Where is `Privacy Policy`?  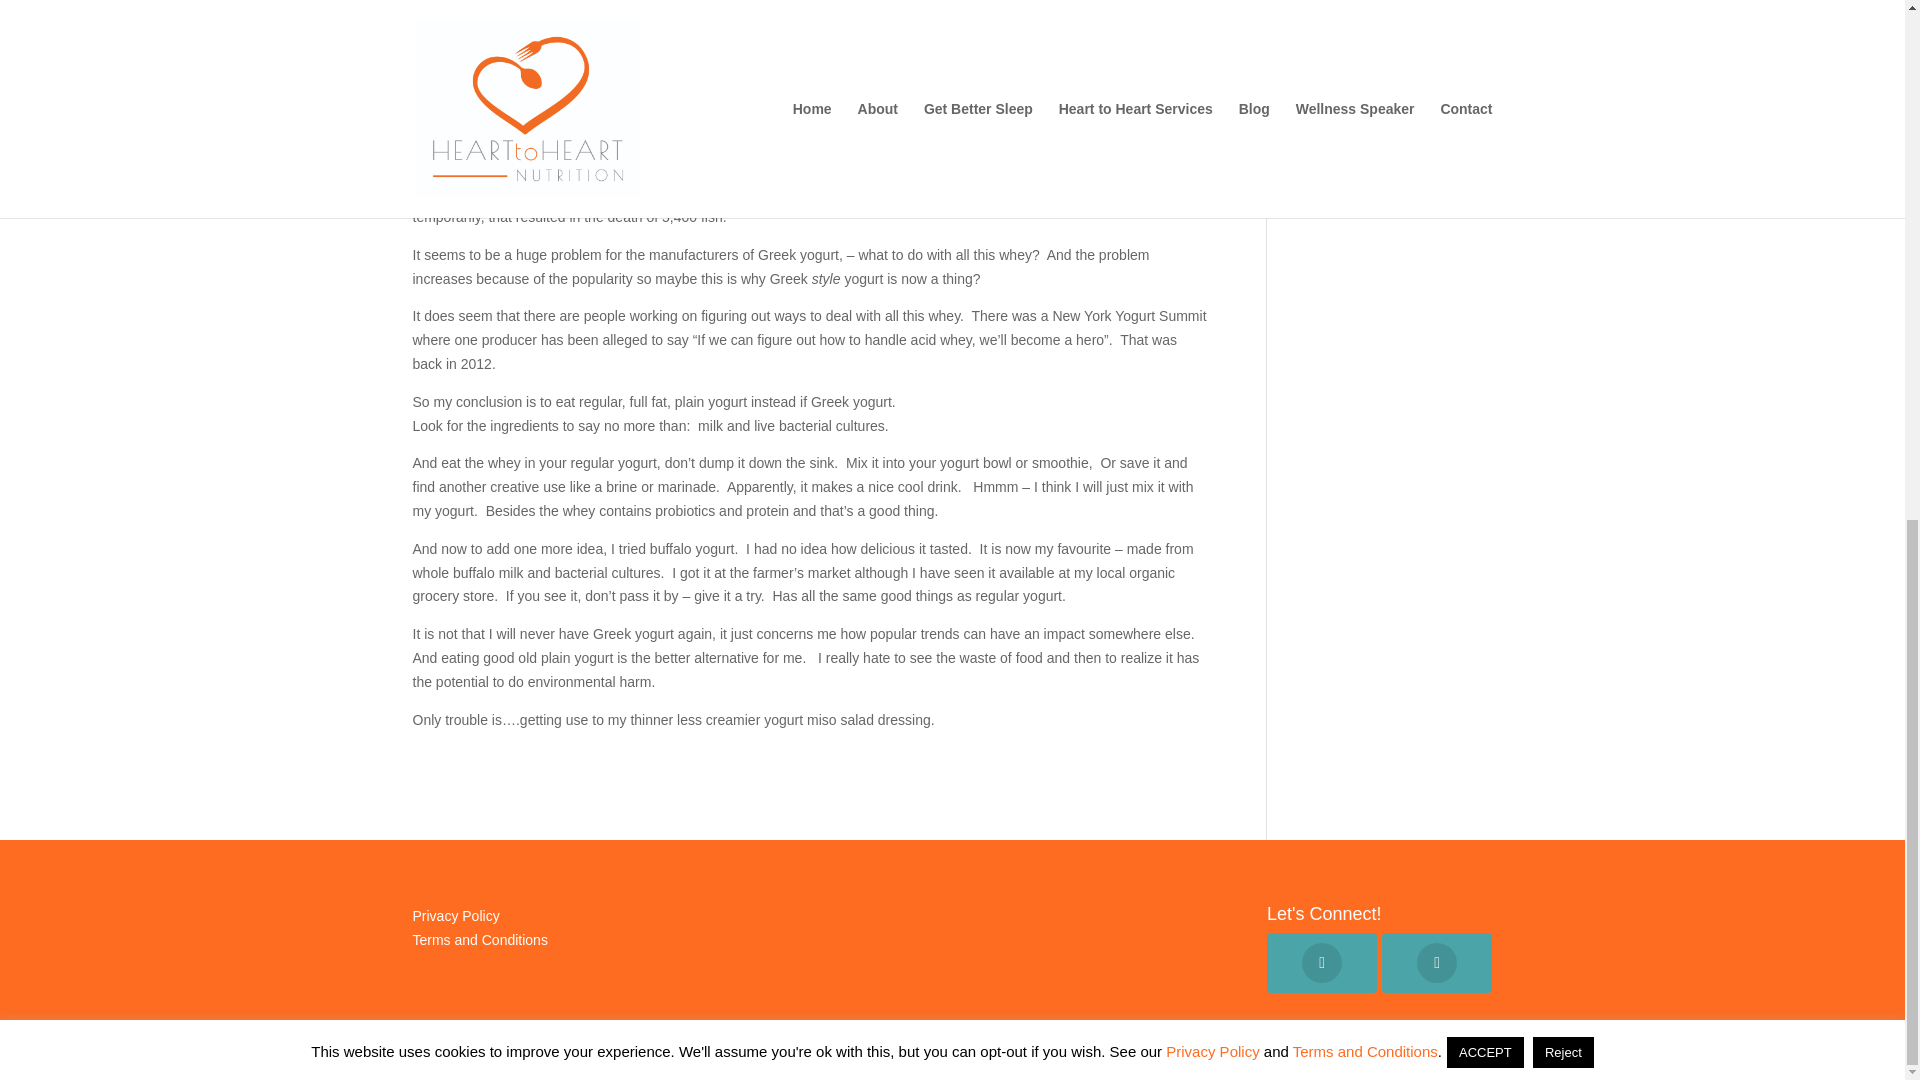
Privacy Policy is located at coordinates (1212, 52).